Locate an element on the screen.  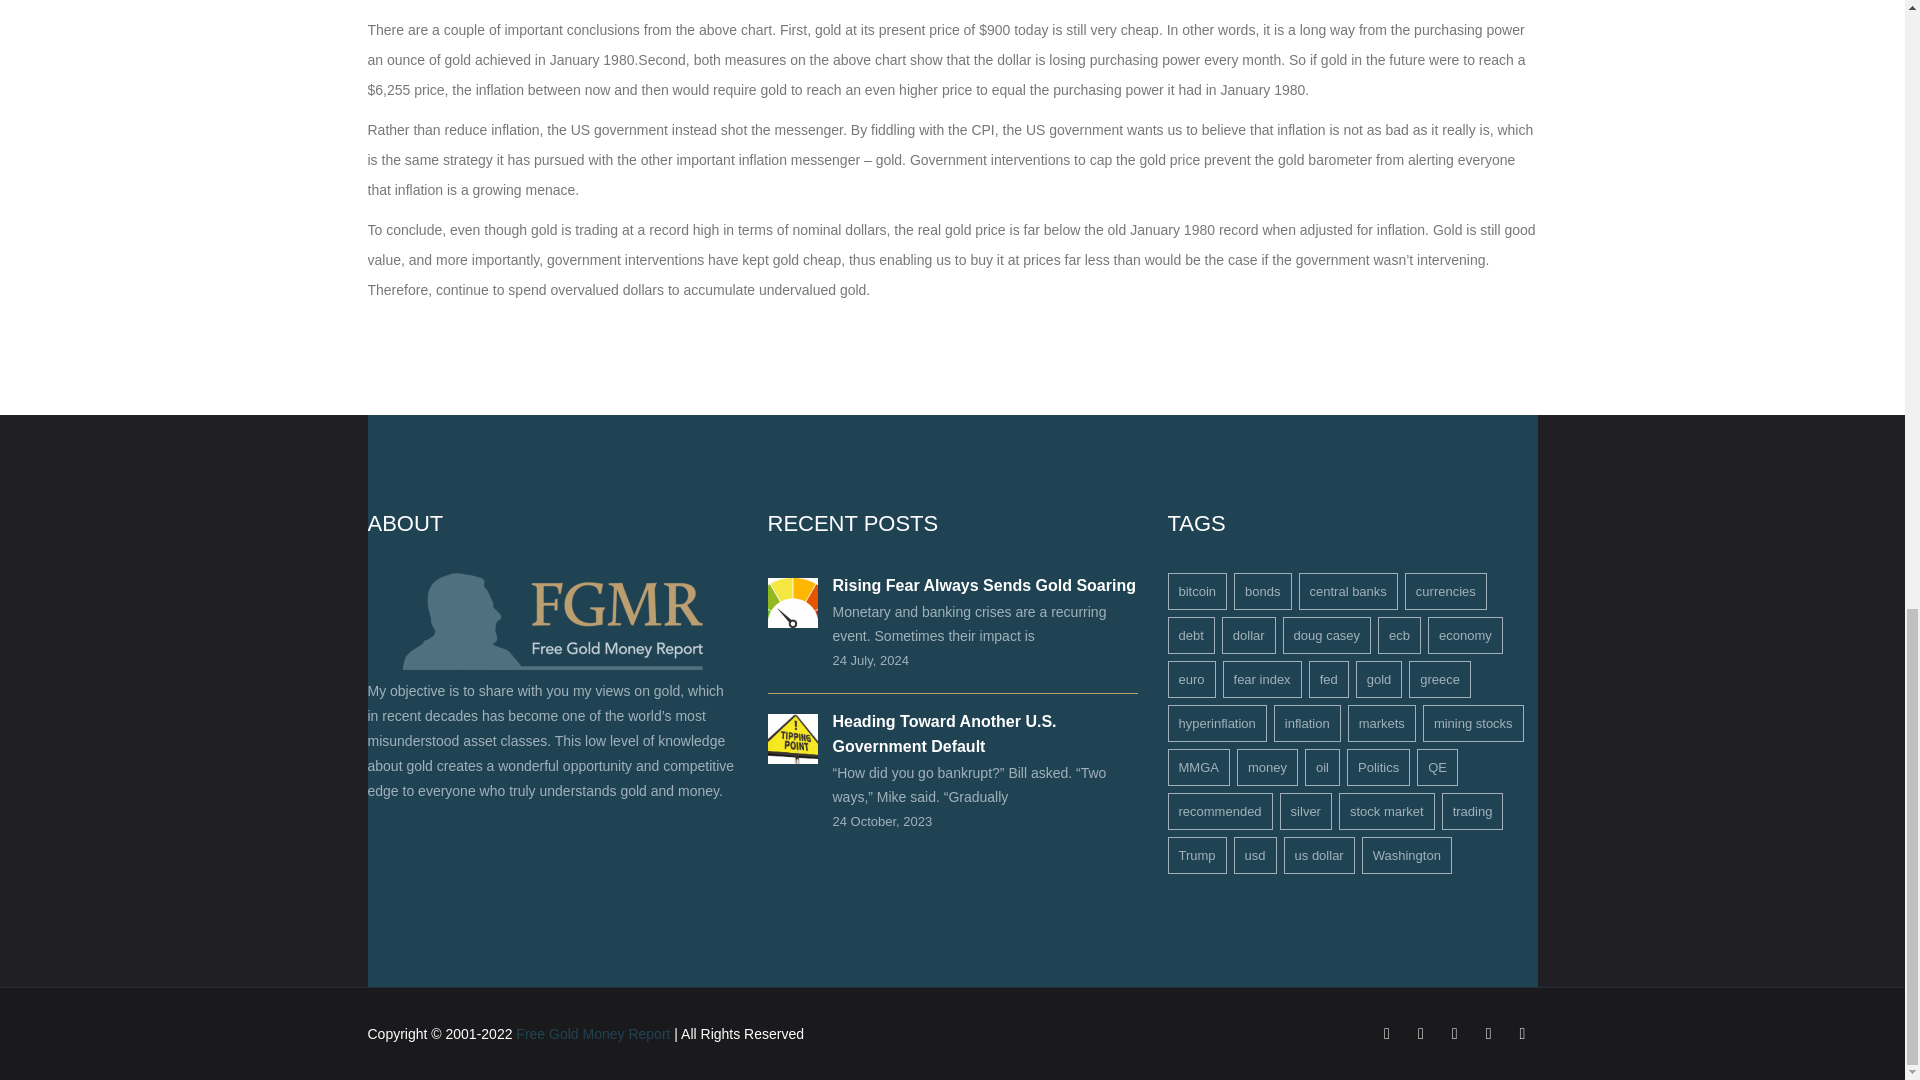
greece is located at coordinates (1440, 678).